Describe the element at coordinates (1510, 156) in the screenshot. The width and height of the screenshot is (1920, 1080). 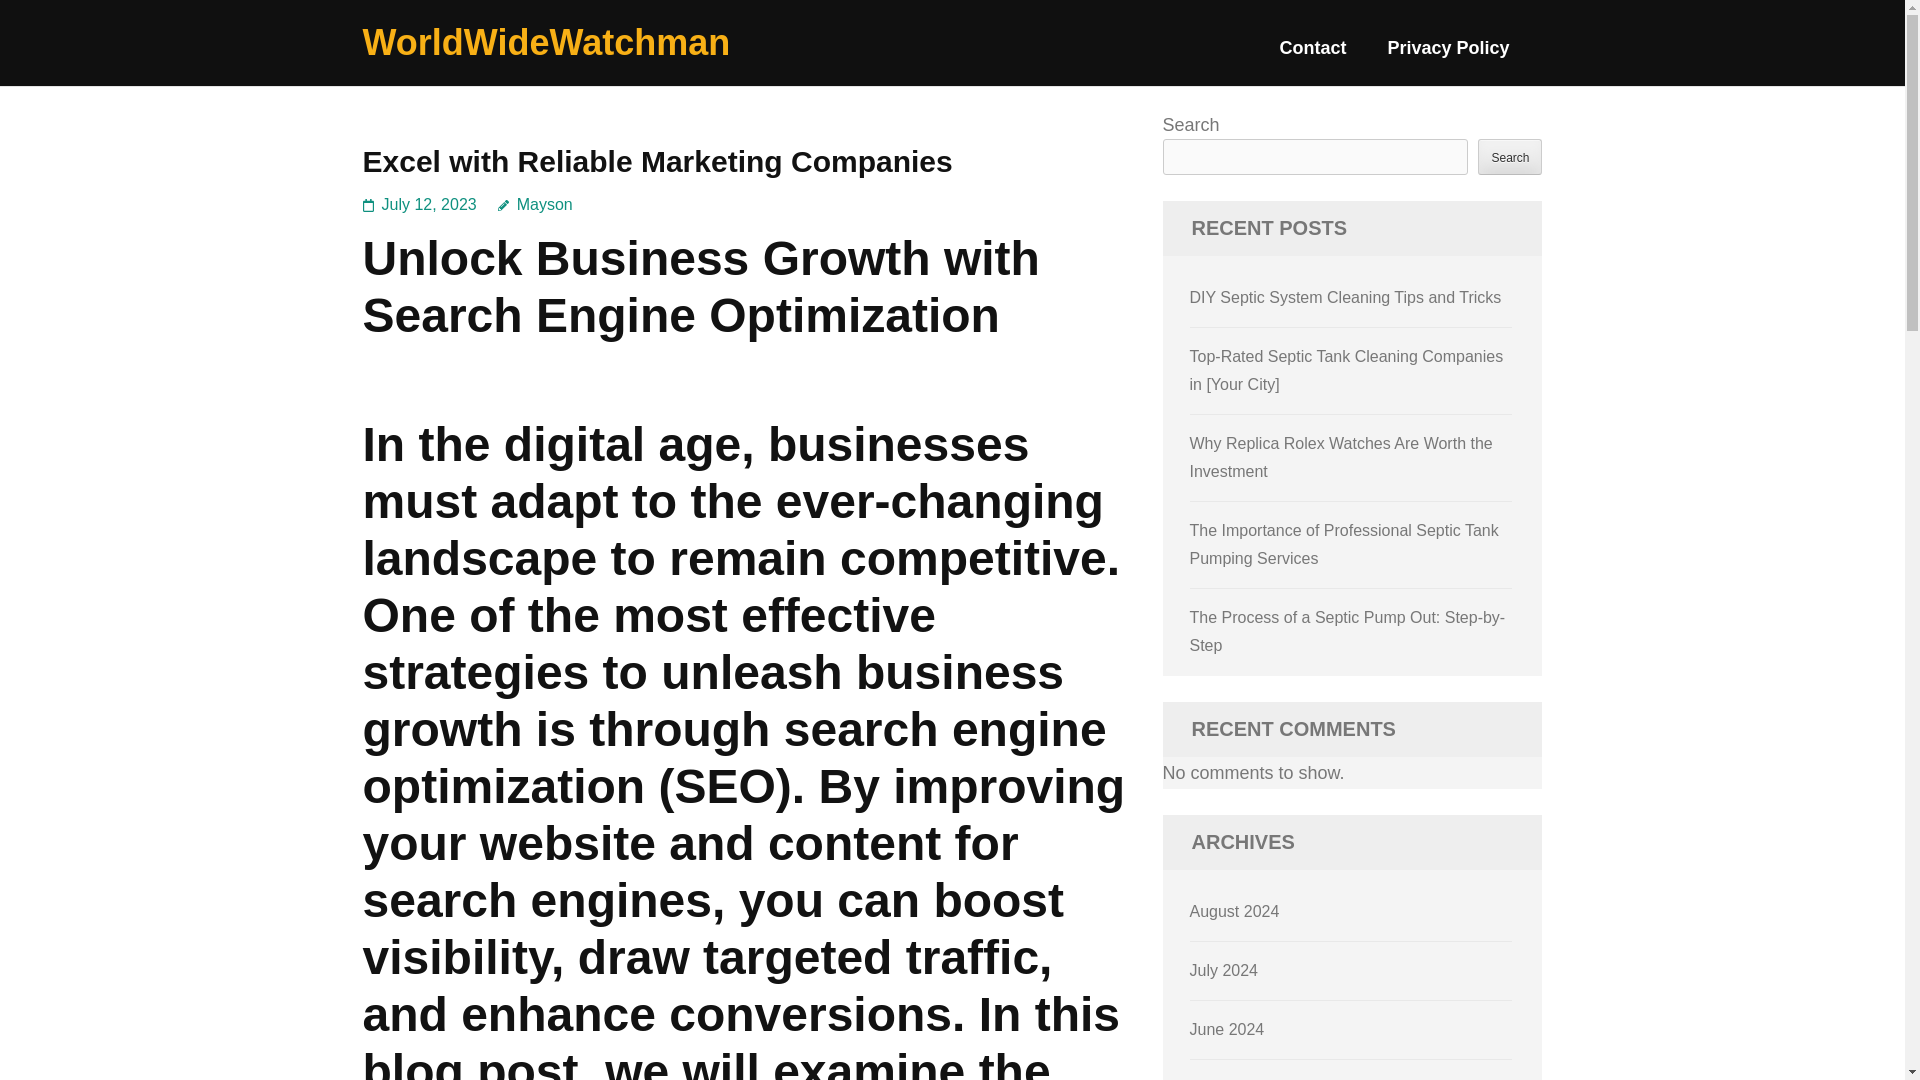
I see `Search` at that location.